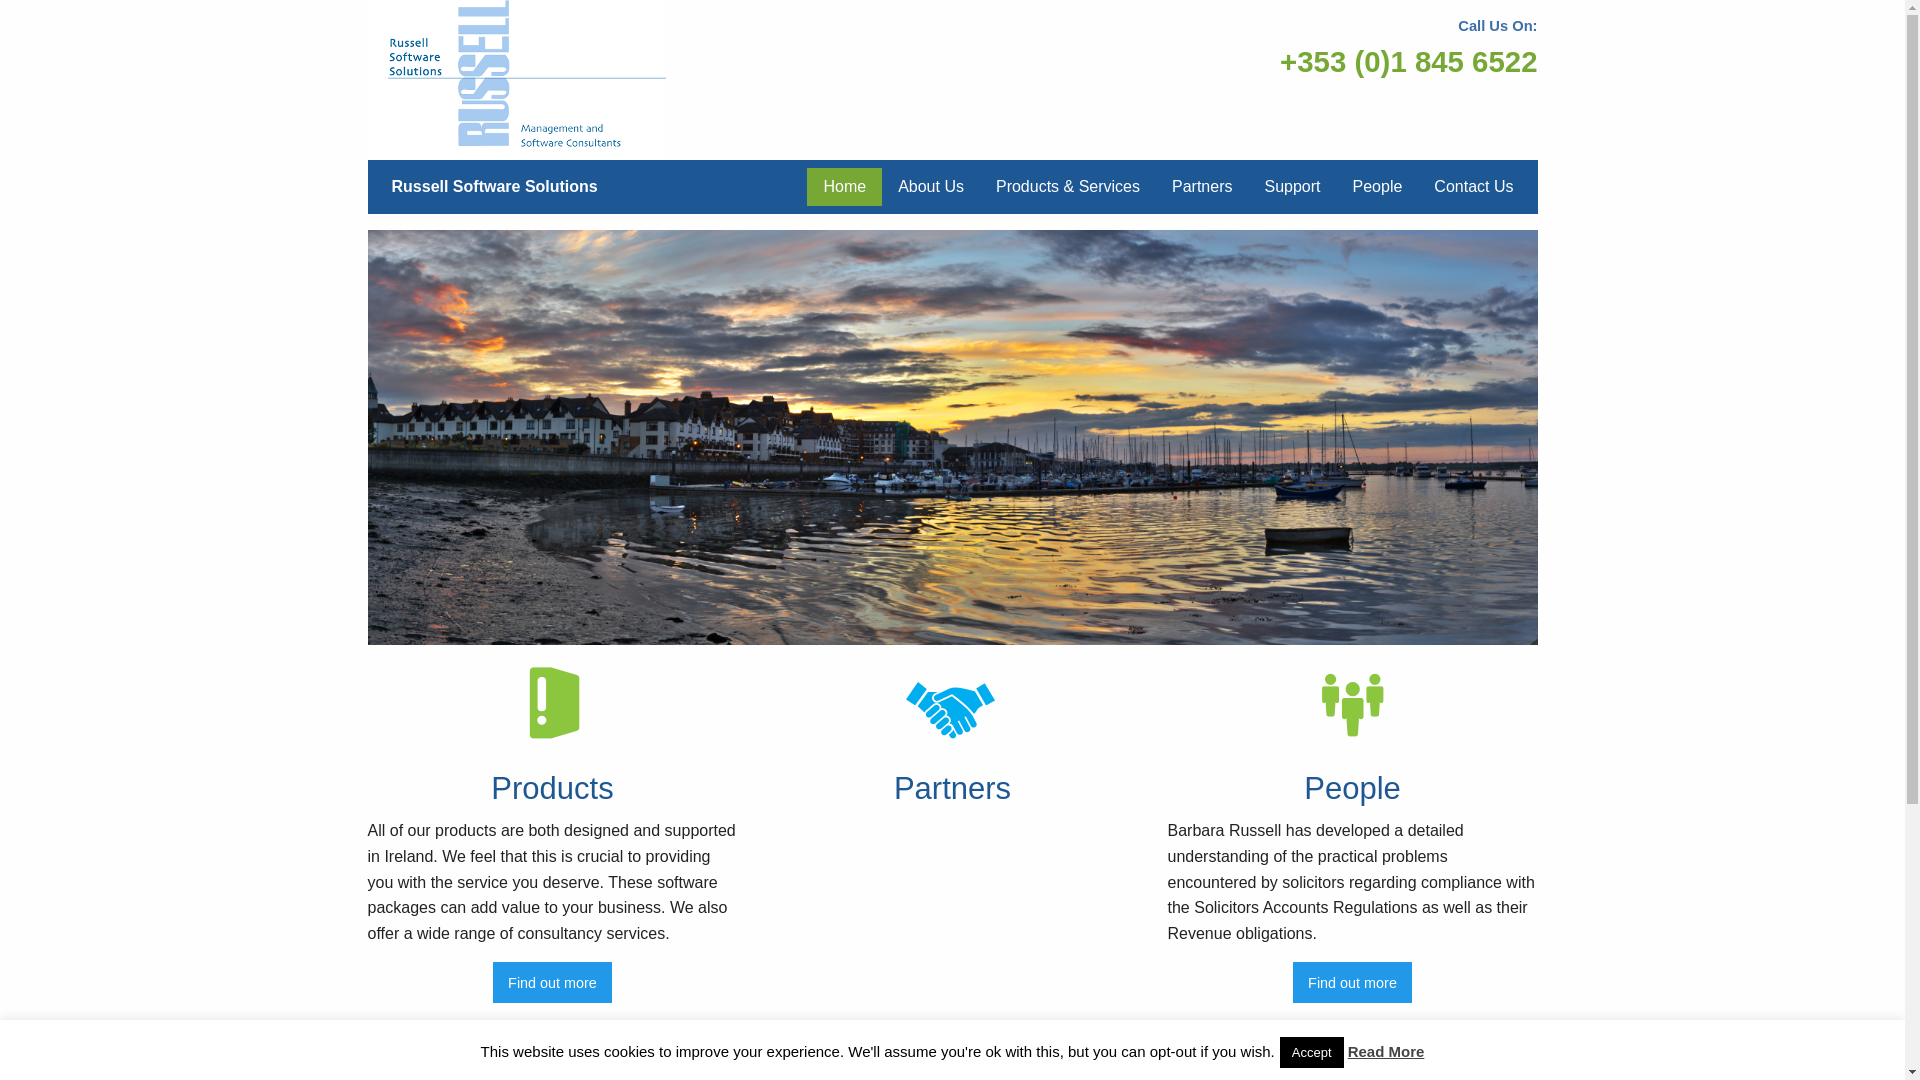  Describe the element at coordinates (1352, 982) in the screenshot. I see `Find out more` at that location.